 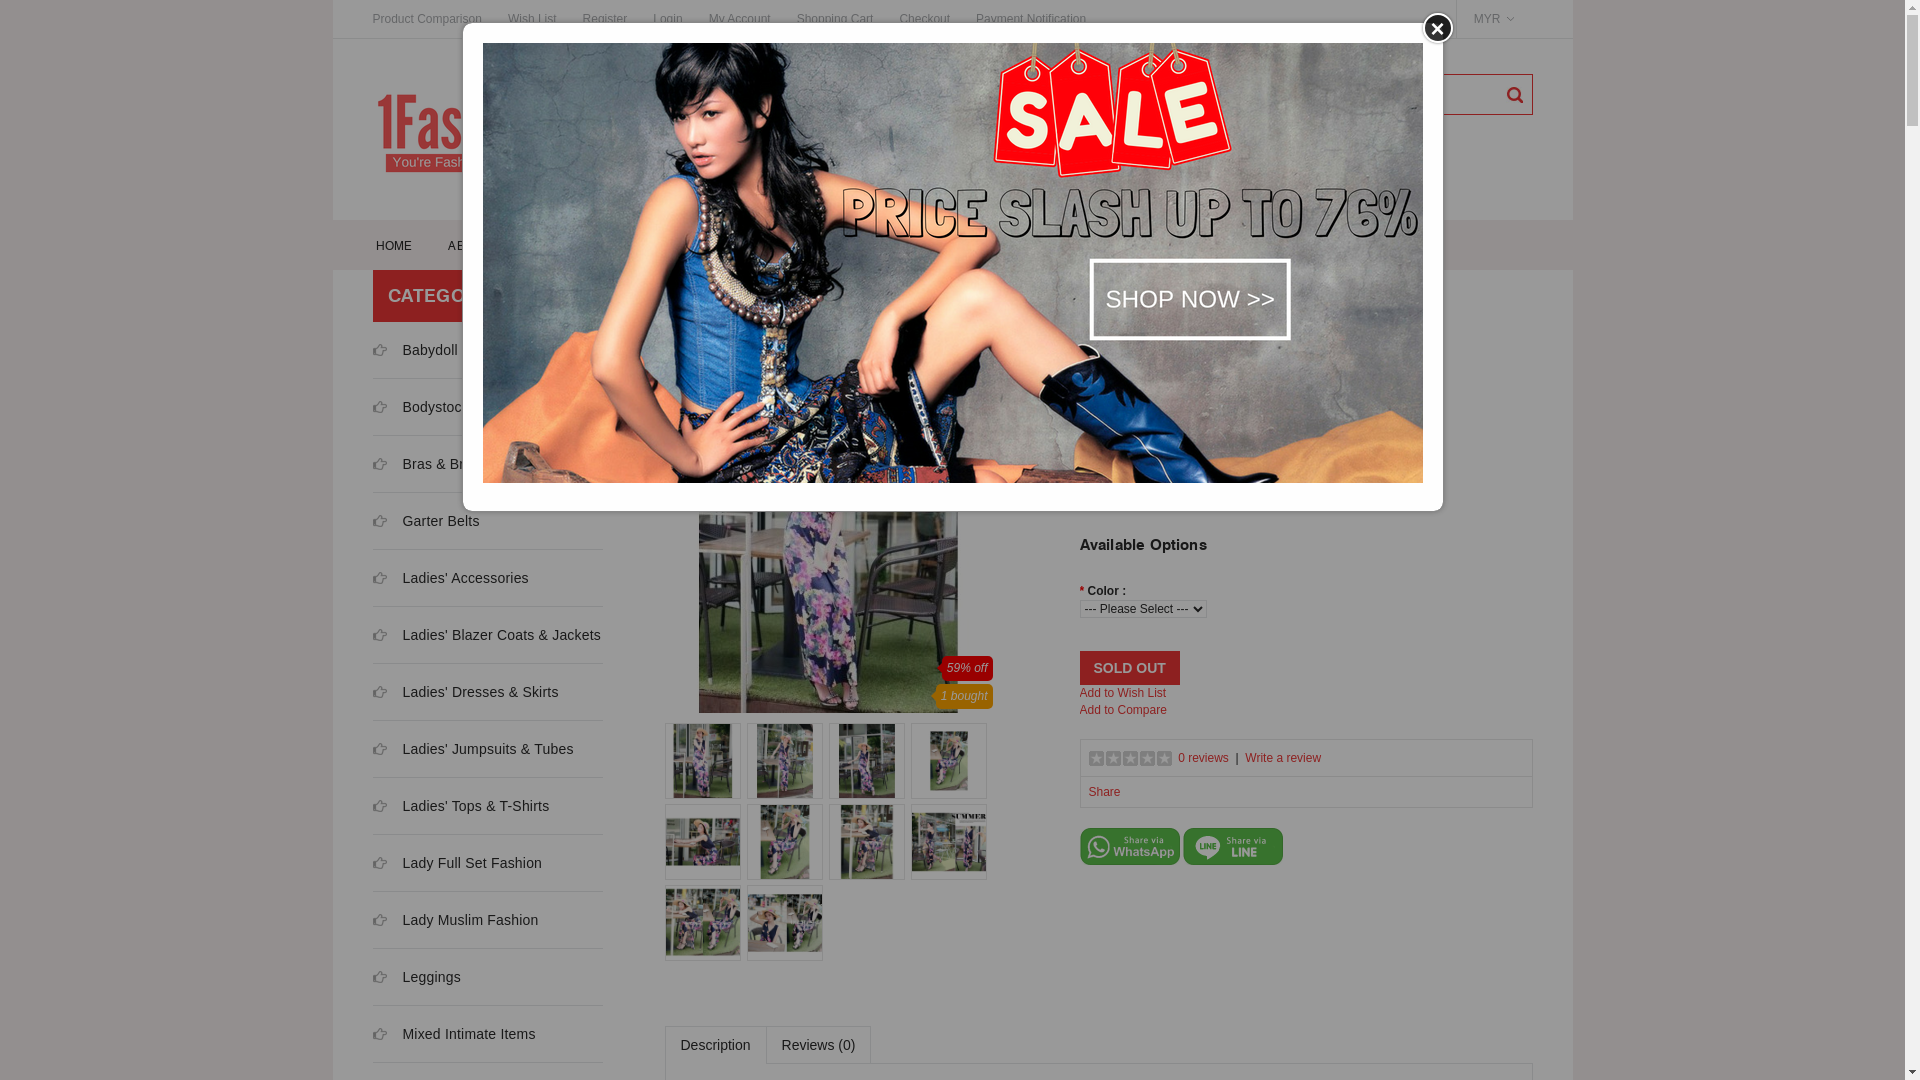 What do you see at coordinates (1124, 693) in the screenshot?
I see `Add to Wish List` at bounding box center [1124, 693].